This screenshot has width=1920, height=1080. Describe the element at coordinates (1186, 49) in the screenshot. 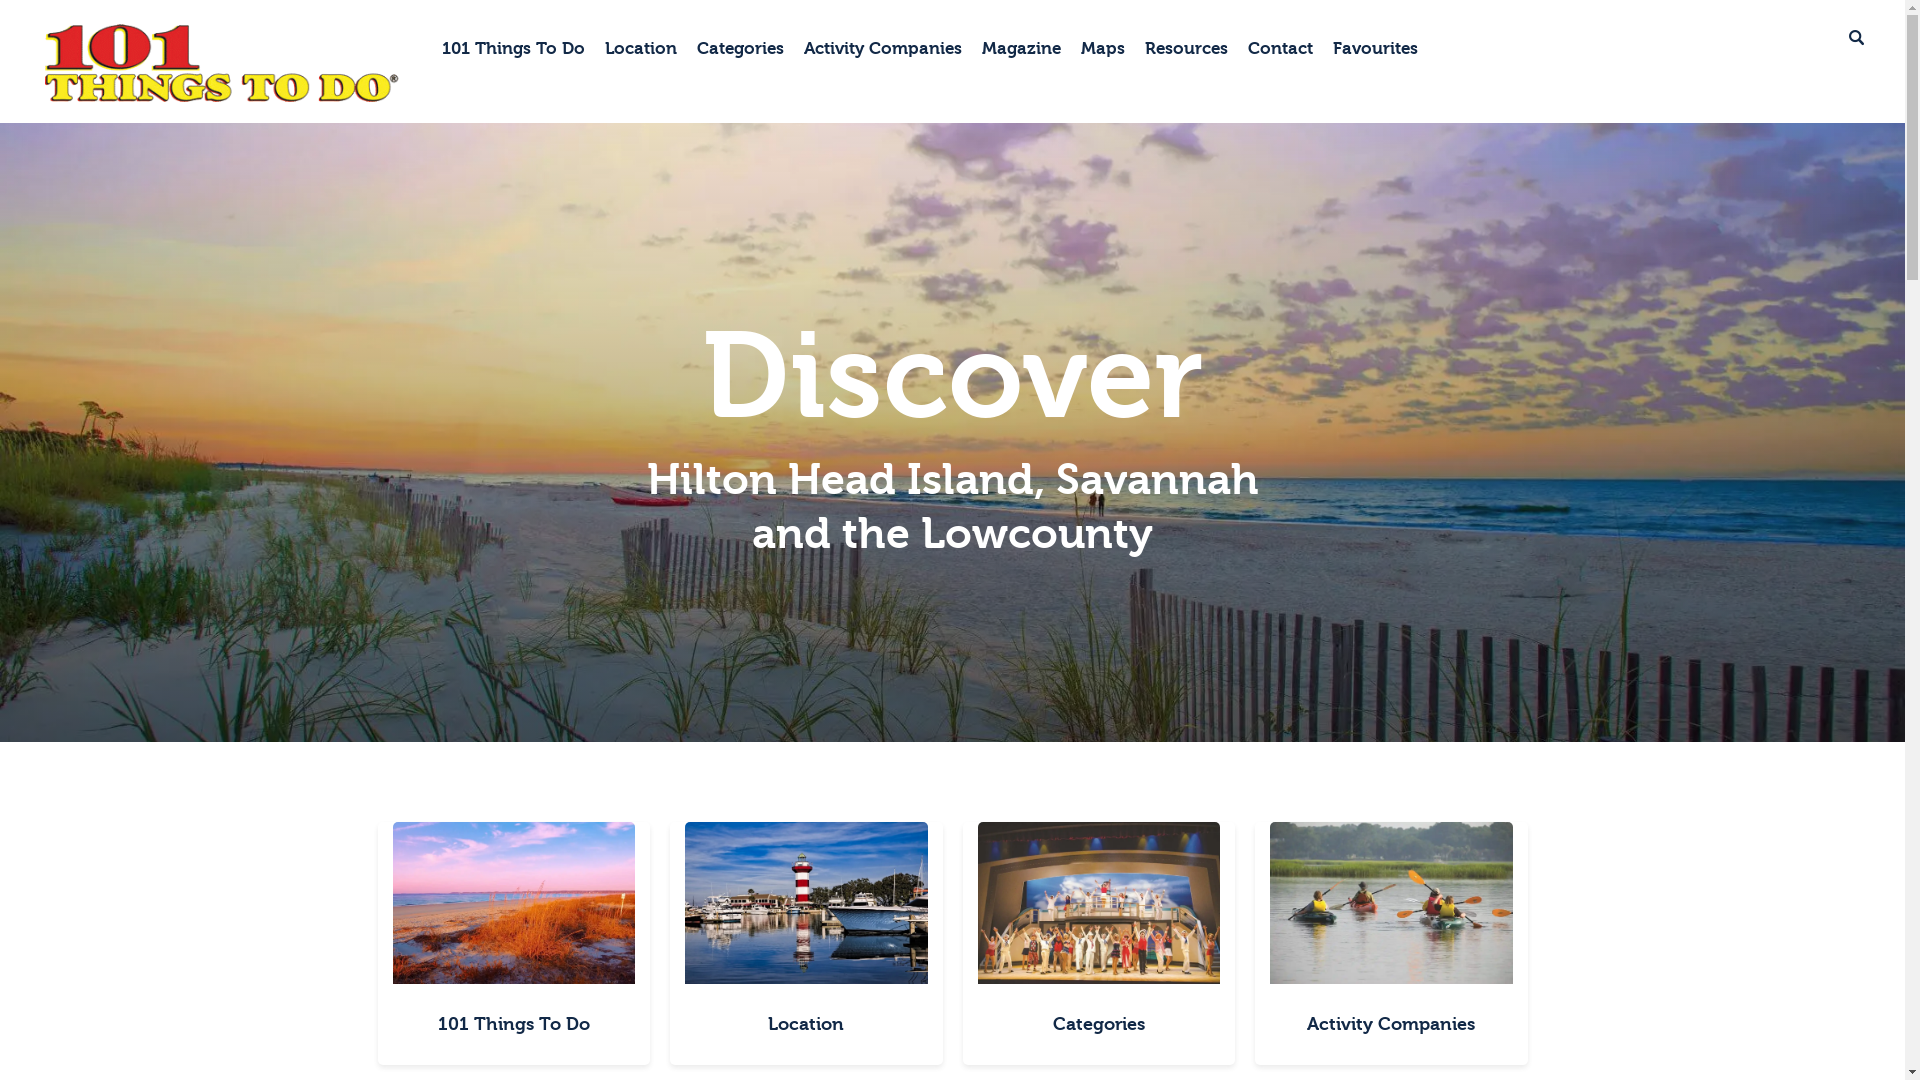

I see `Resources` at that location.